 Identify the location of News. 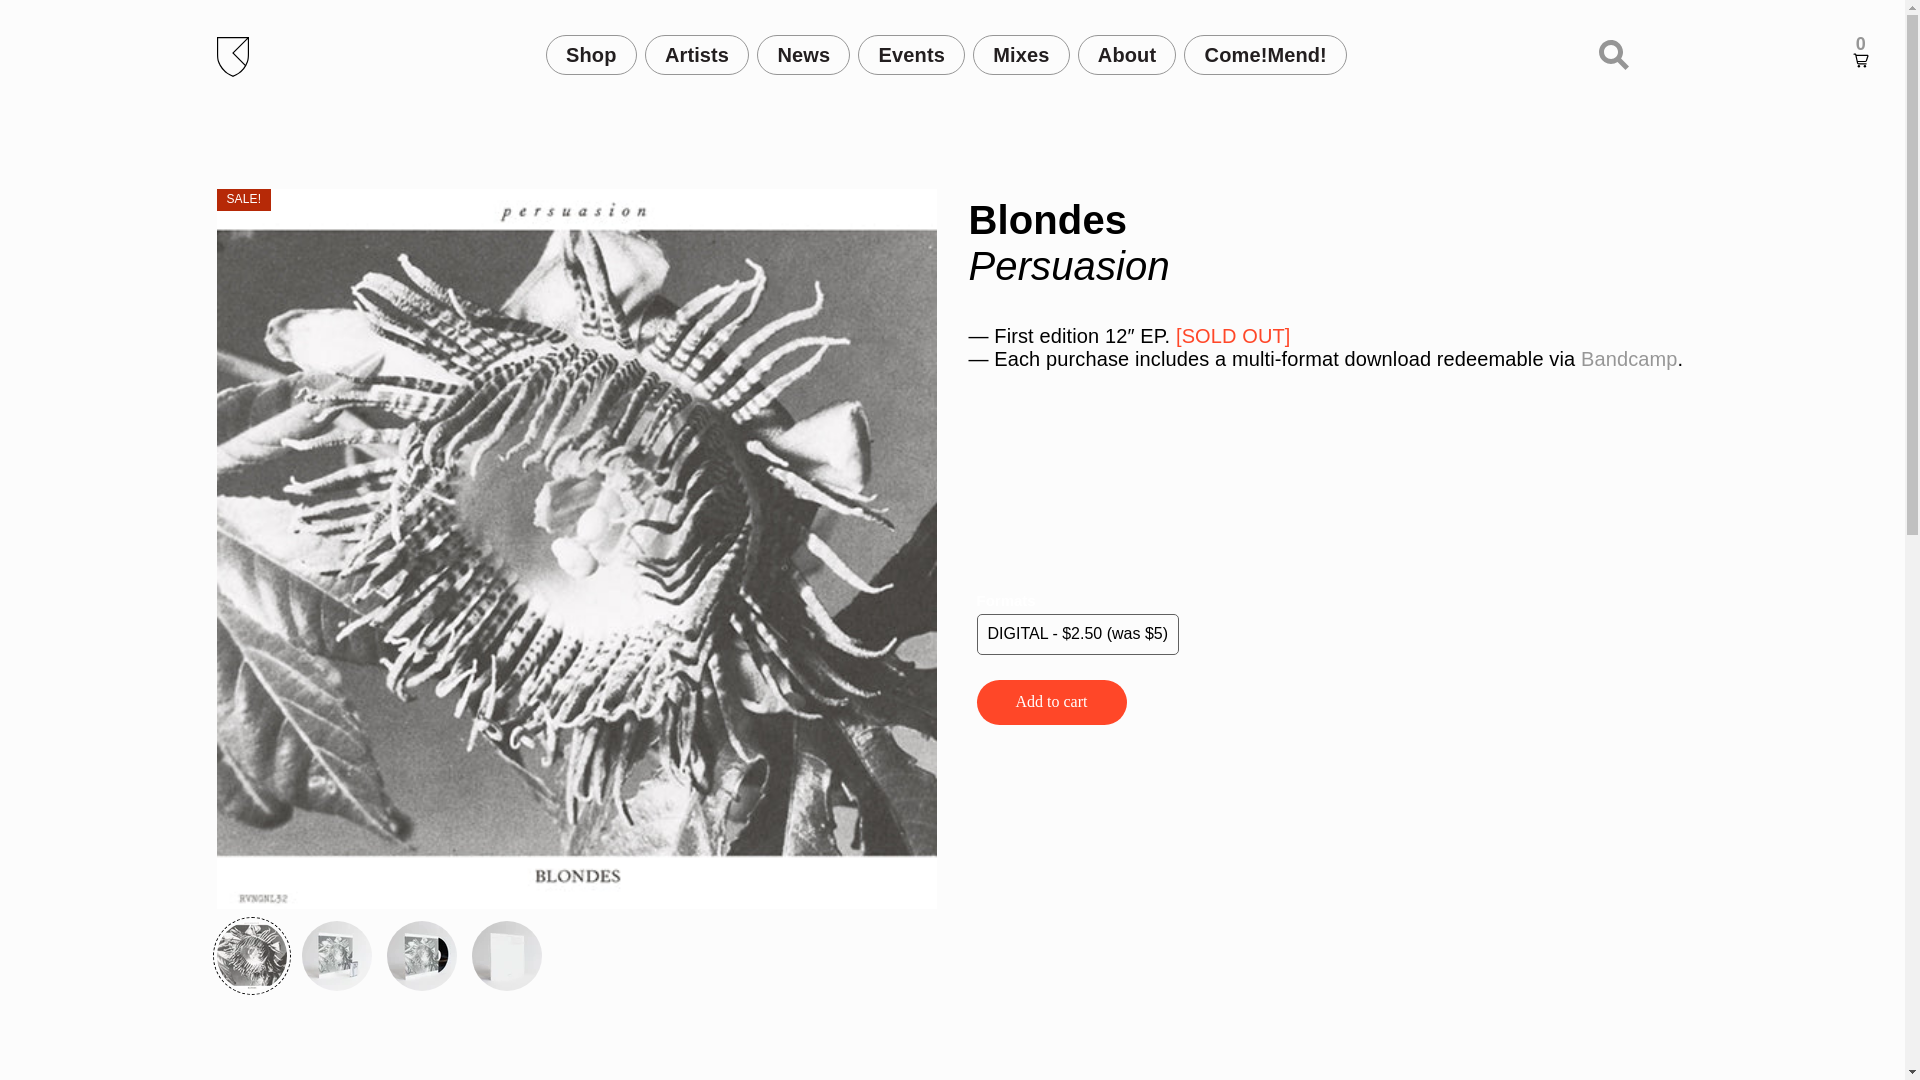
(803, 54).